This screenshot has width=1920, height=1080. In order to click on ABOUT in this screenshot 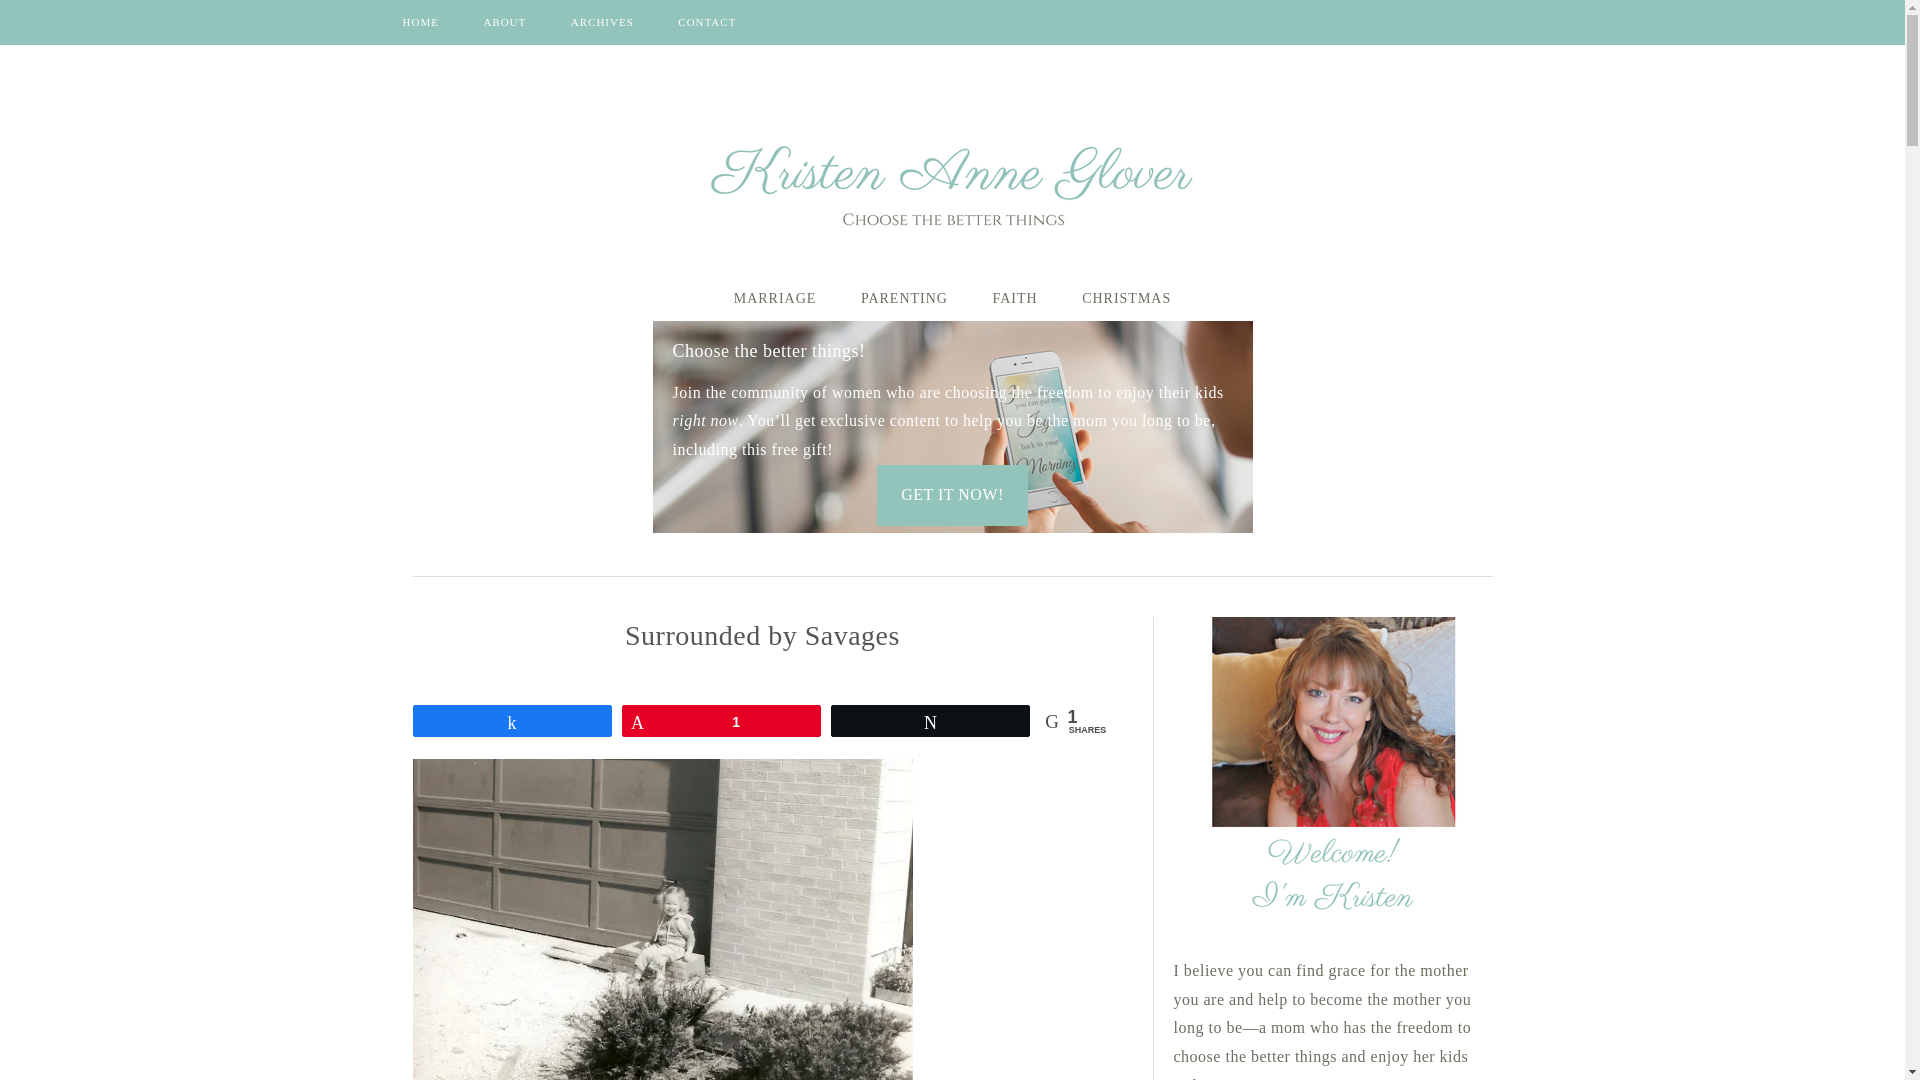, I will do `click(504, 22)`.